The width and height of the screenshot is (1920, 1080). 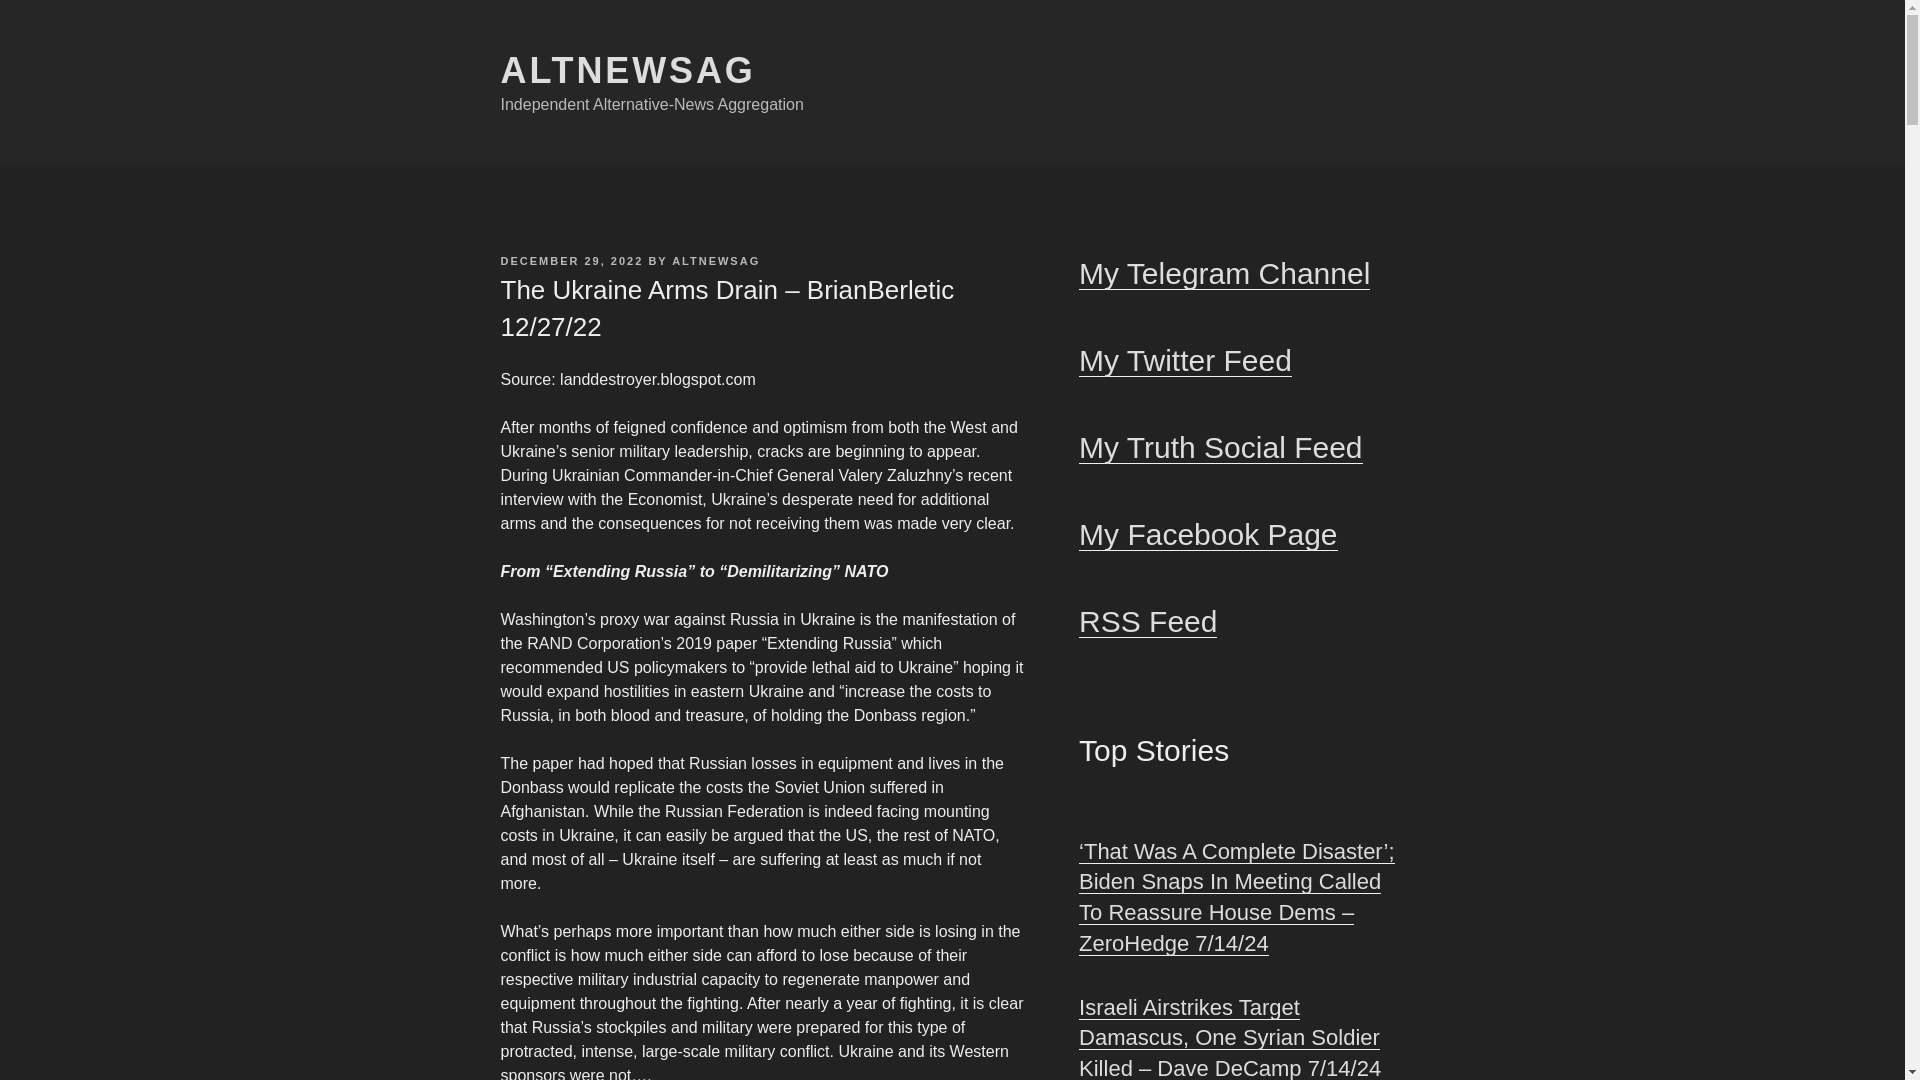 What do you see at coordinates (716, 260) in the screenshot?
I see `ALTNEWSAG` at bounding box center [716, 260].